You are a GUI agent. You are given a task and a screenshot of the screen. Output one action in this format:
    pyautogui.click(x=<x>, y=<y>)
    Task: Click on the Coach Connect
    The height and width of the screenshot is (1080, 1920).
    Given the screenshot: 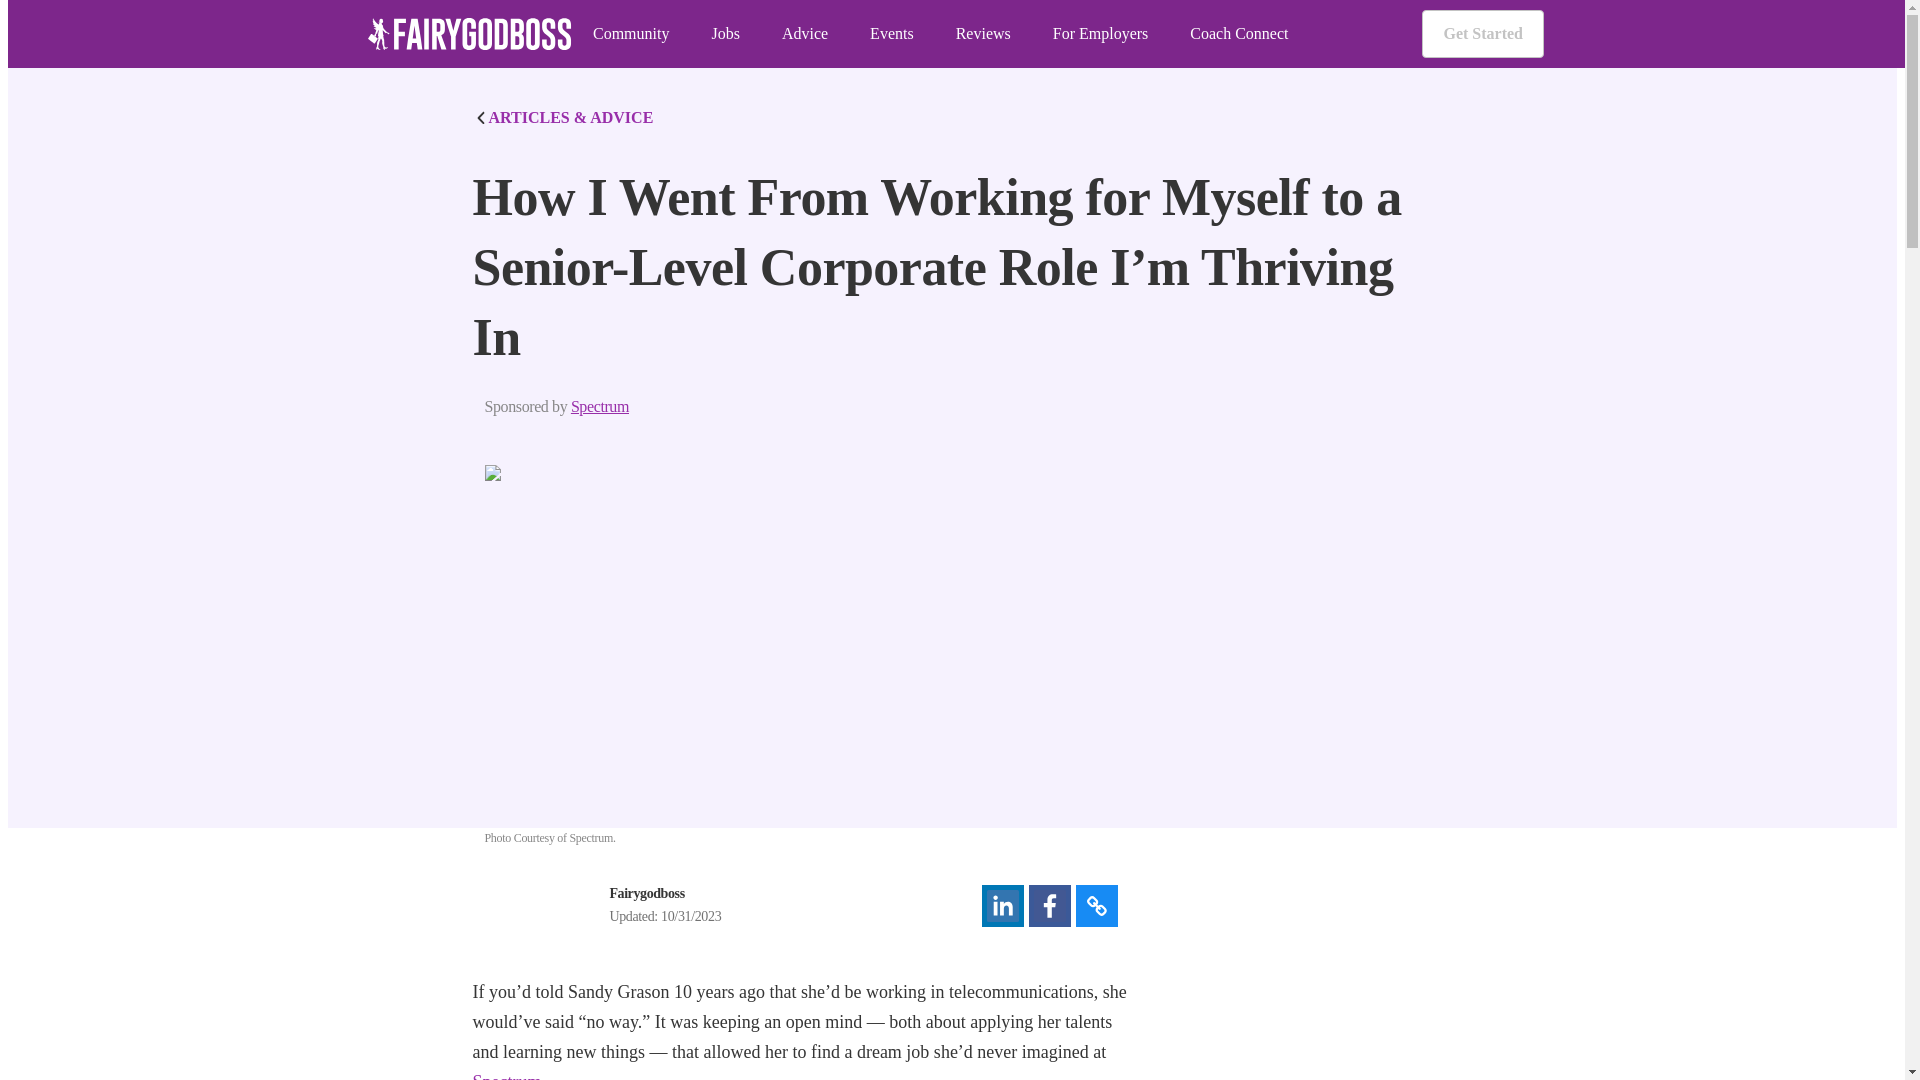 What is the action you would take?
    pyautogui.click(x=1239, y=34)
    